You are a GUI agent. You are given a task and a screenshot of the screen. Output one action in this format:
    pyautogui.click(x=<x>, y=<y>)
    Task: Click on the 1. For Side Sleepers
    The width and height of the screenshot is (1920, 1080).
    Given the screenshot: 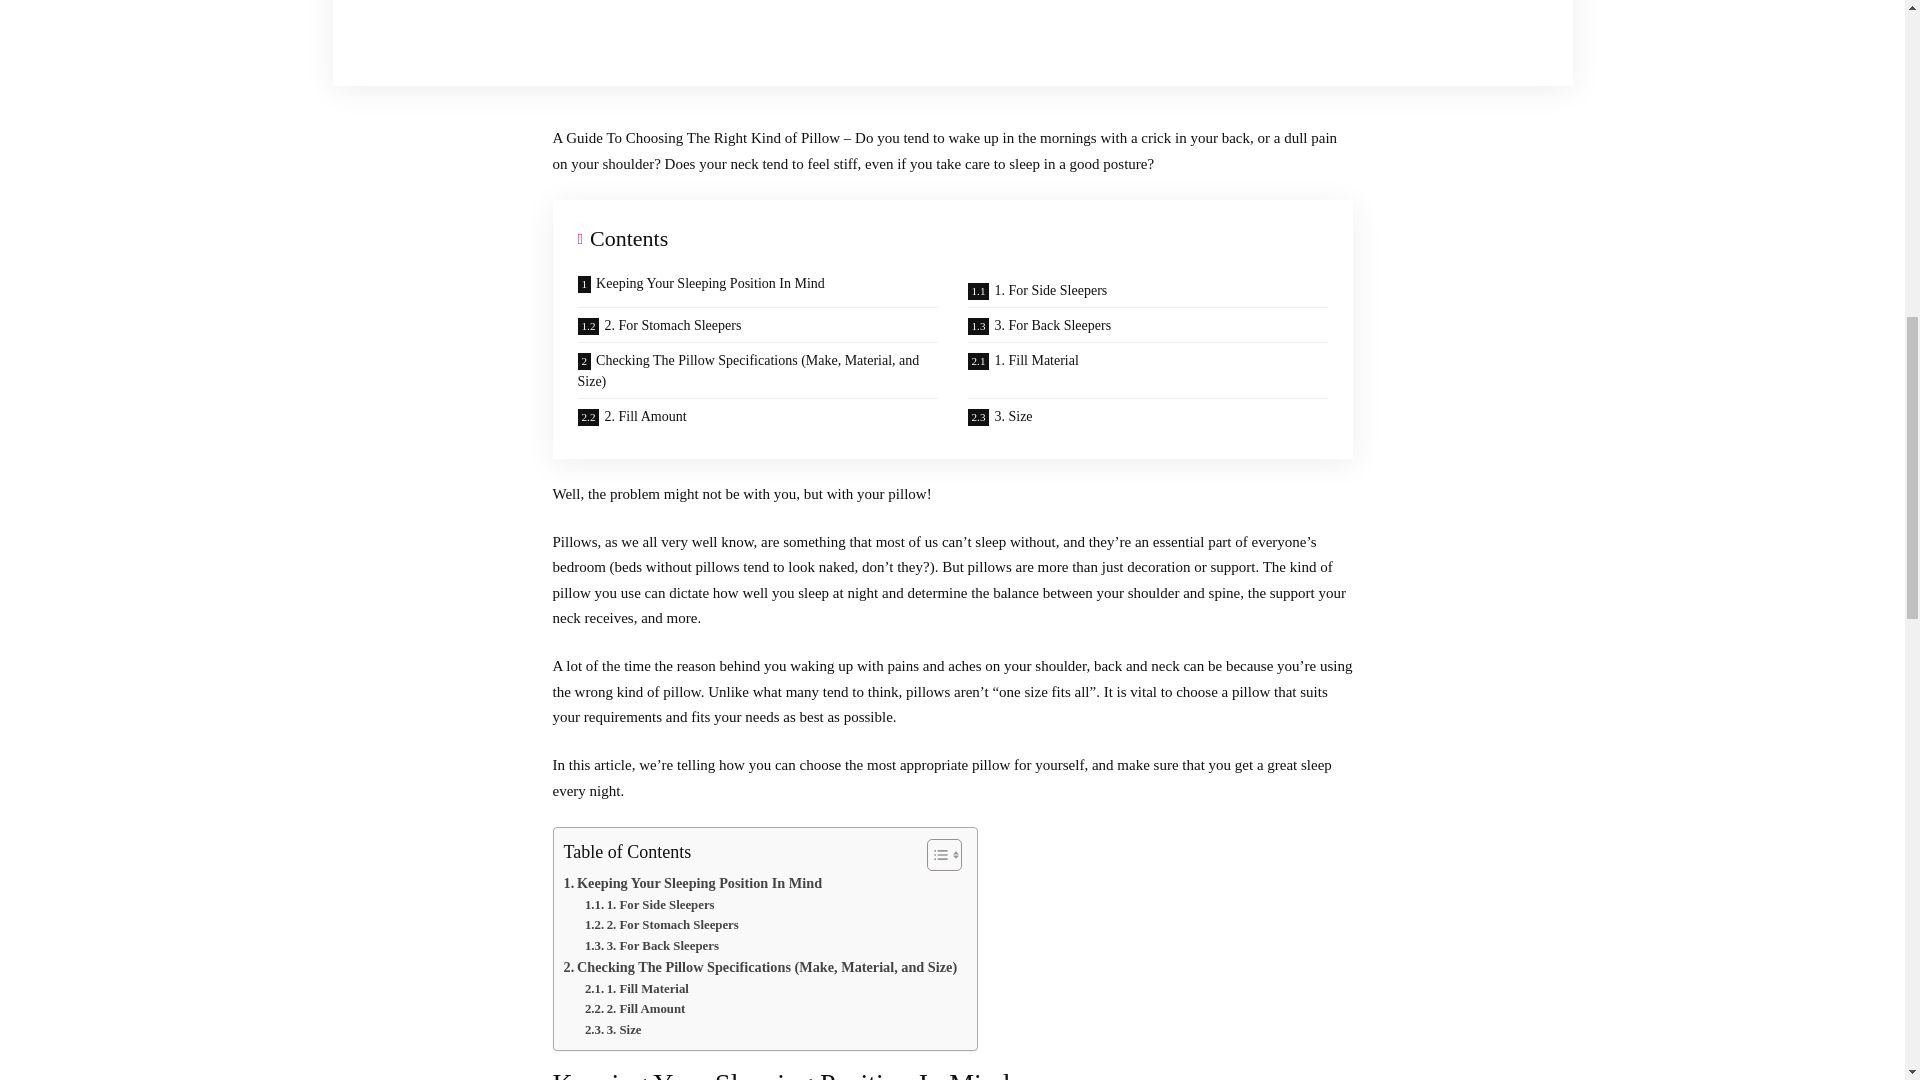 What is the action you would take?
    pyautogui.click(x=650, y=905)
    